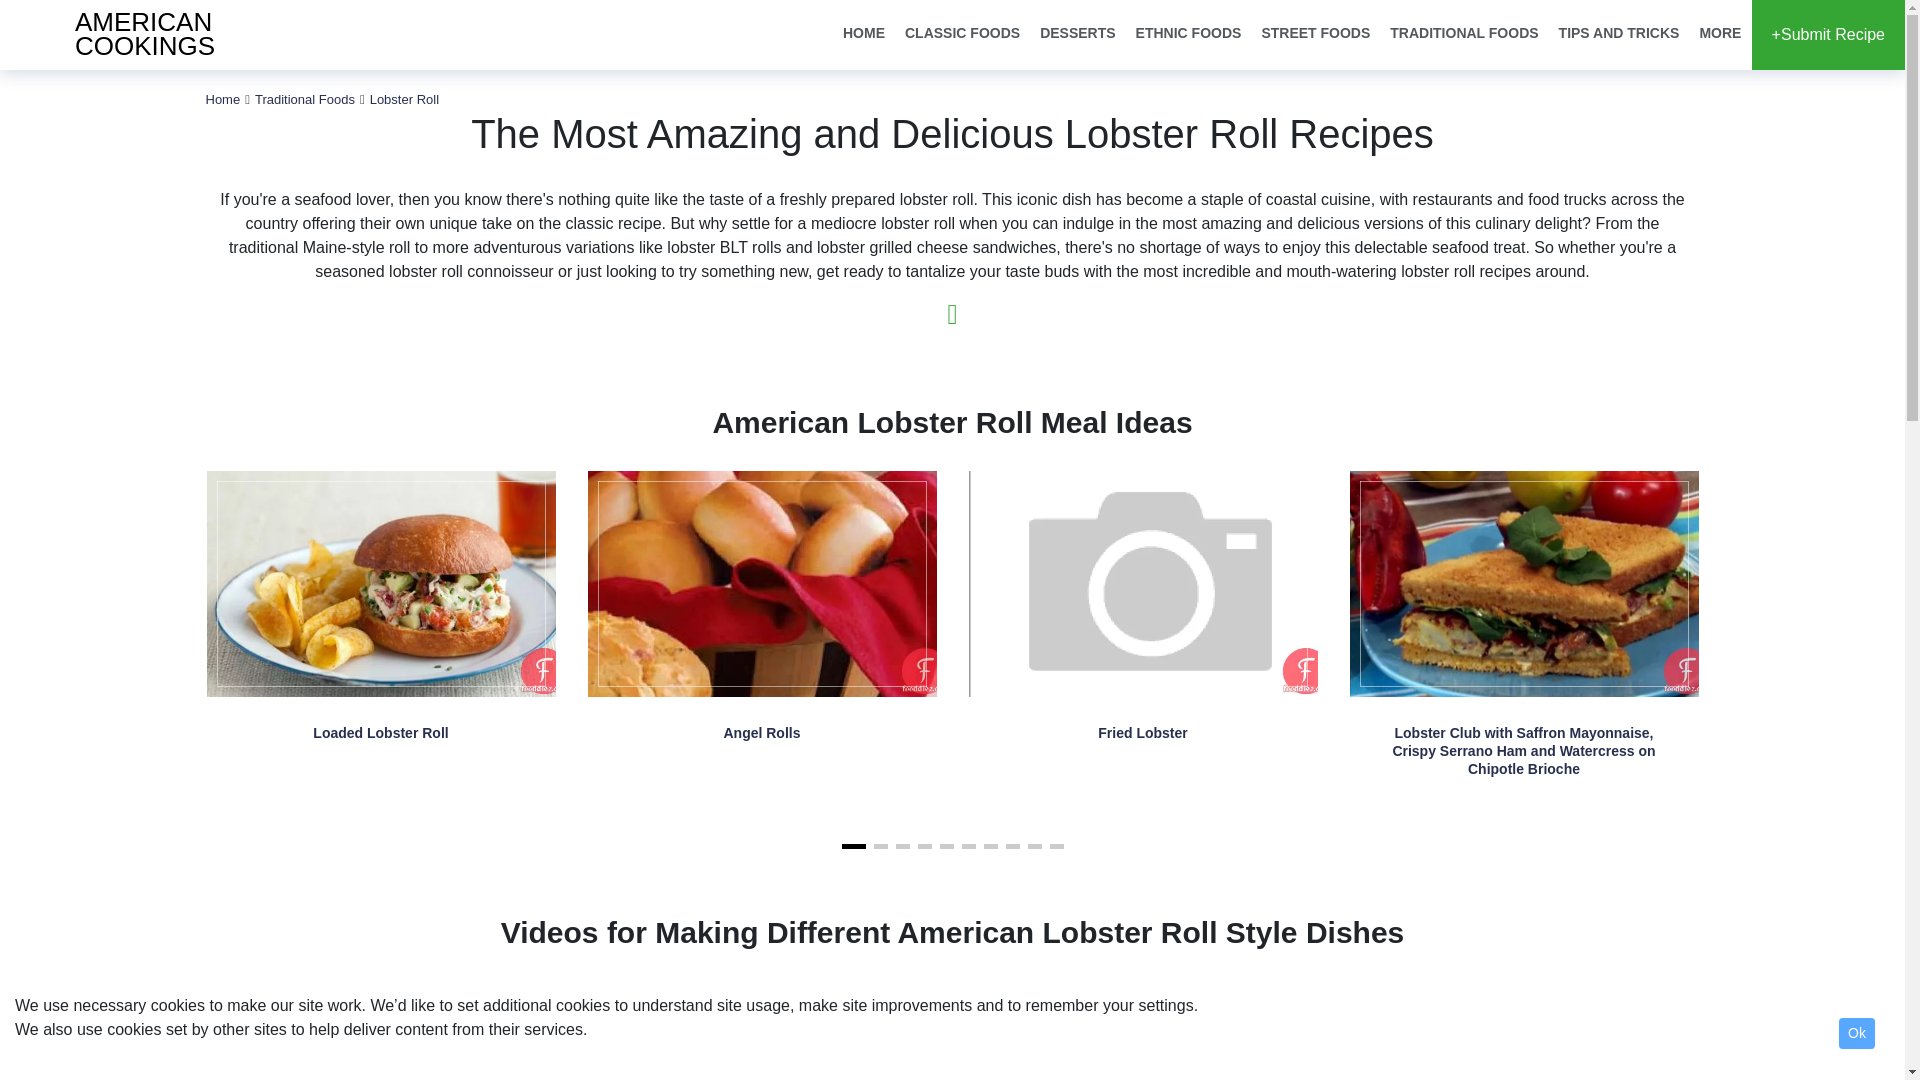 This screenshot has height=1080, width=1920. Describe the element at coordinates (223, 98) in the screenshot. I see `STREET FOODS` at that location.